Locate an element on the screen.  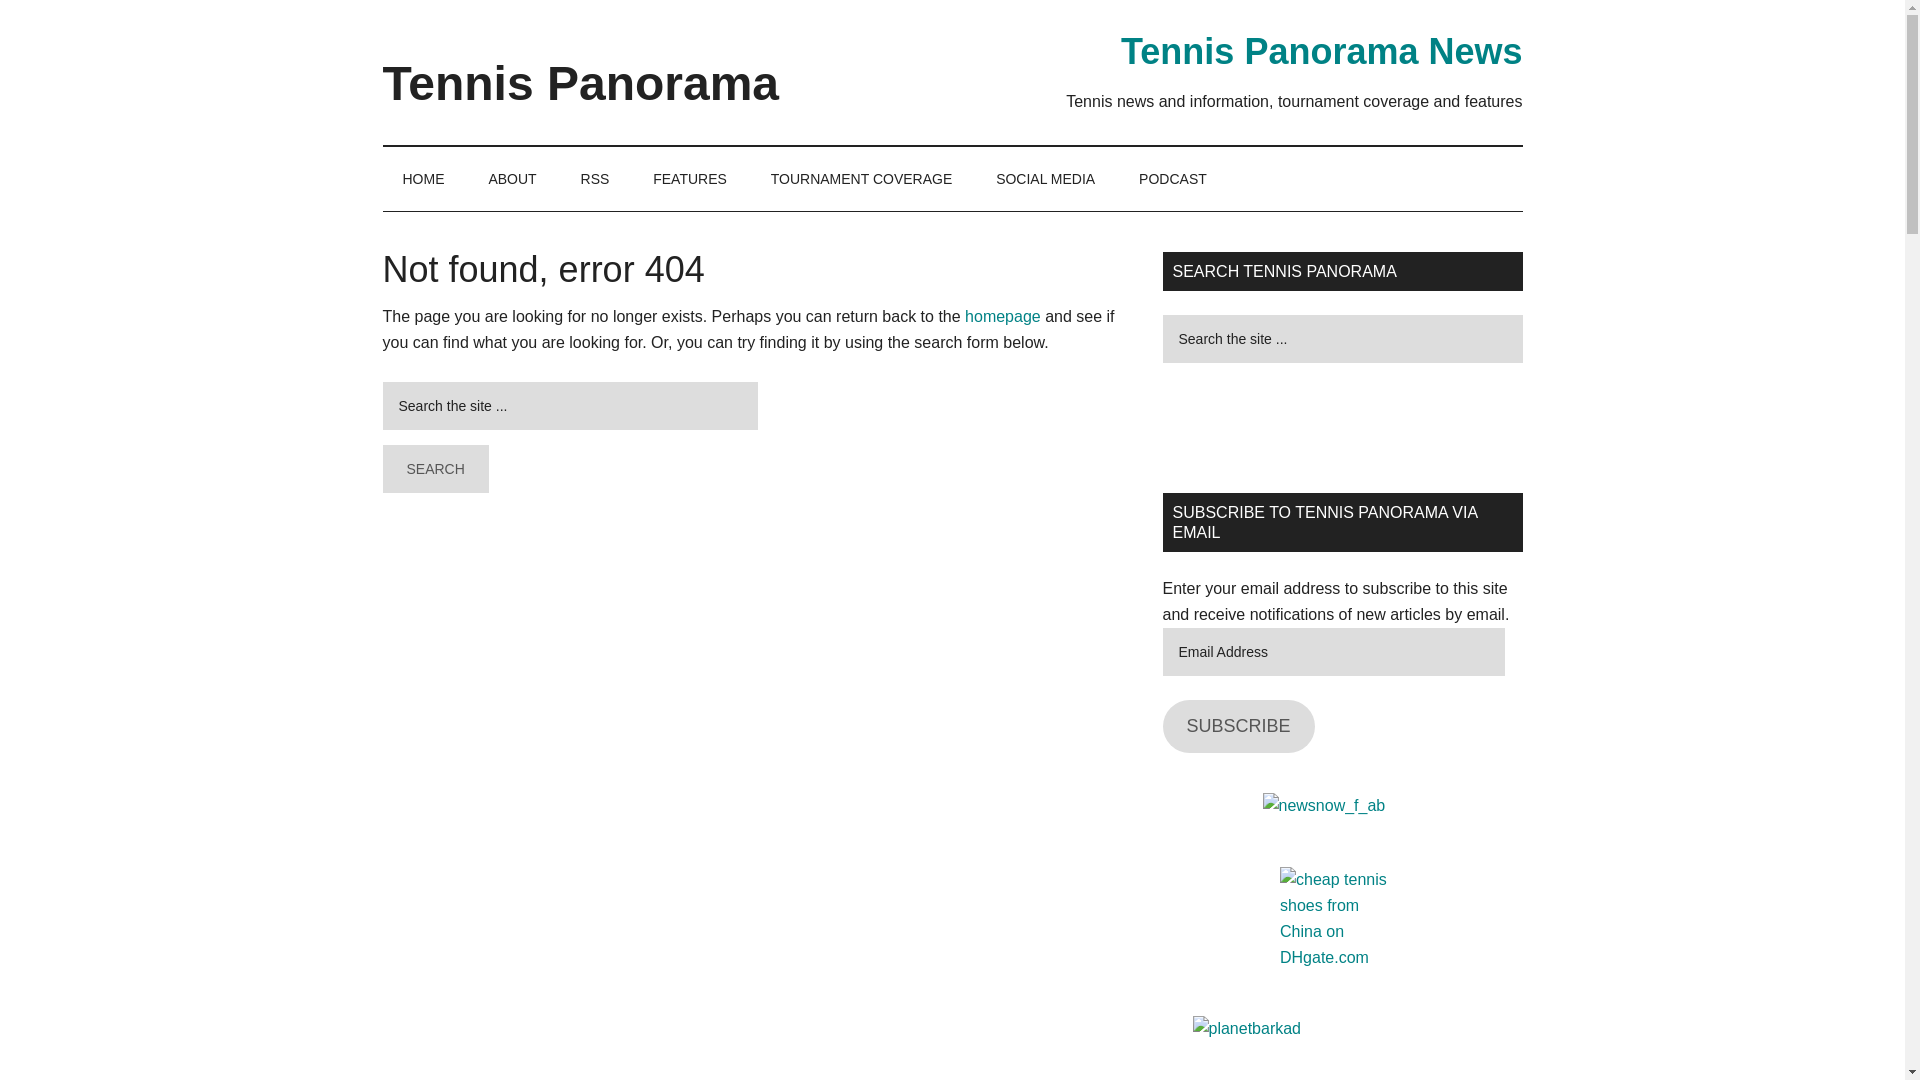
PODCAST is located at coordinates (1172, 178).